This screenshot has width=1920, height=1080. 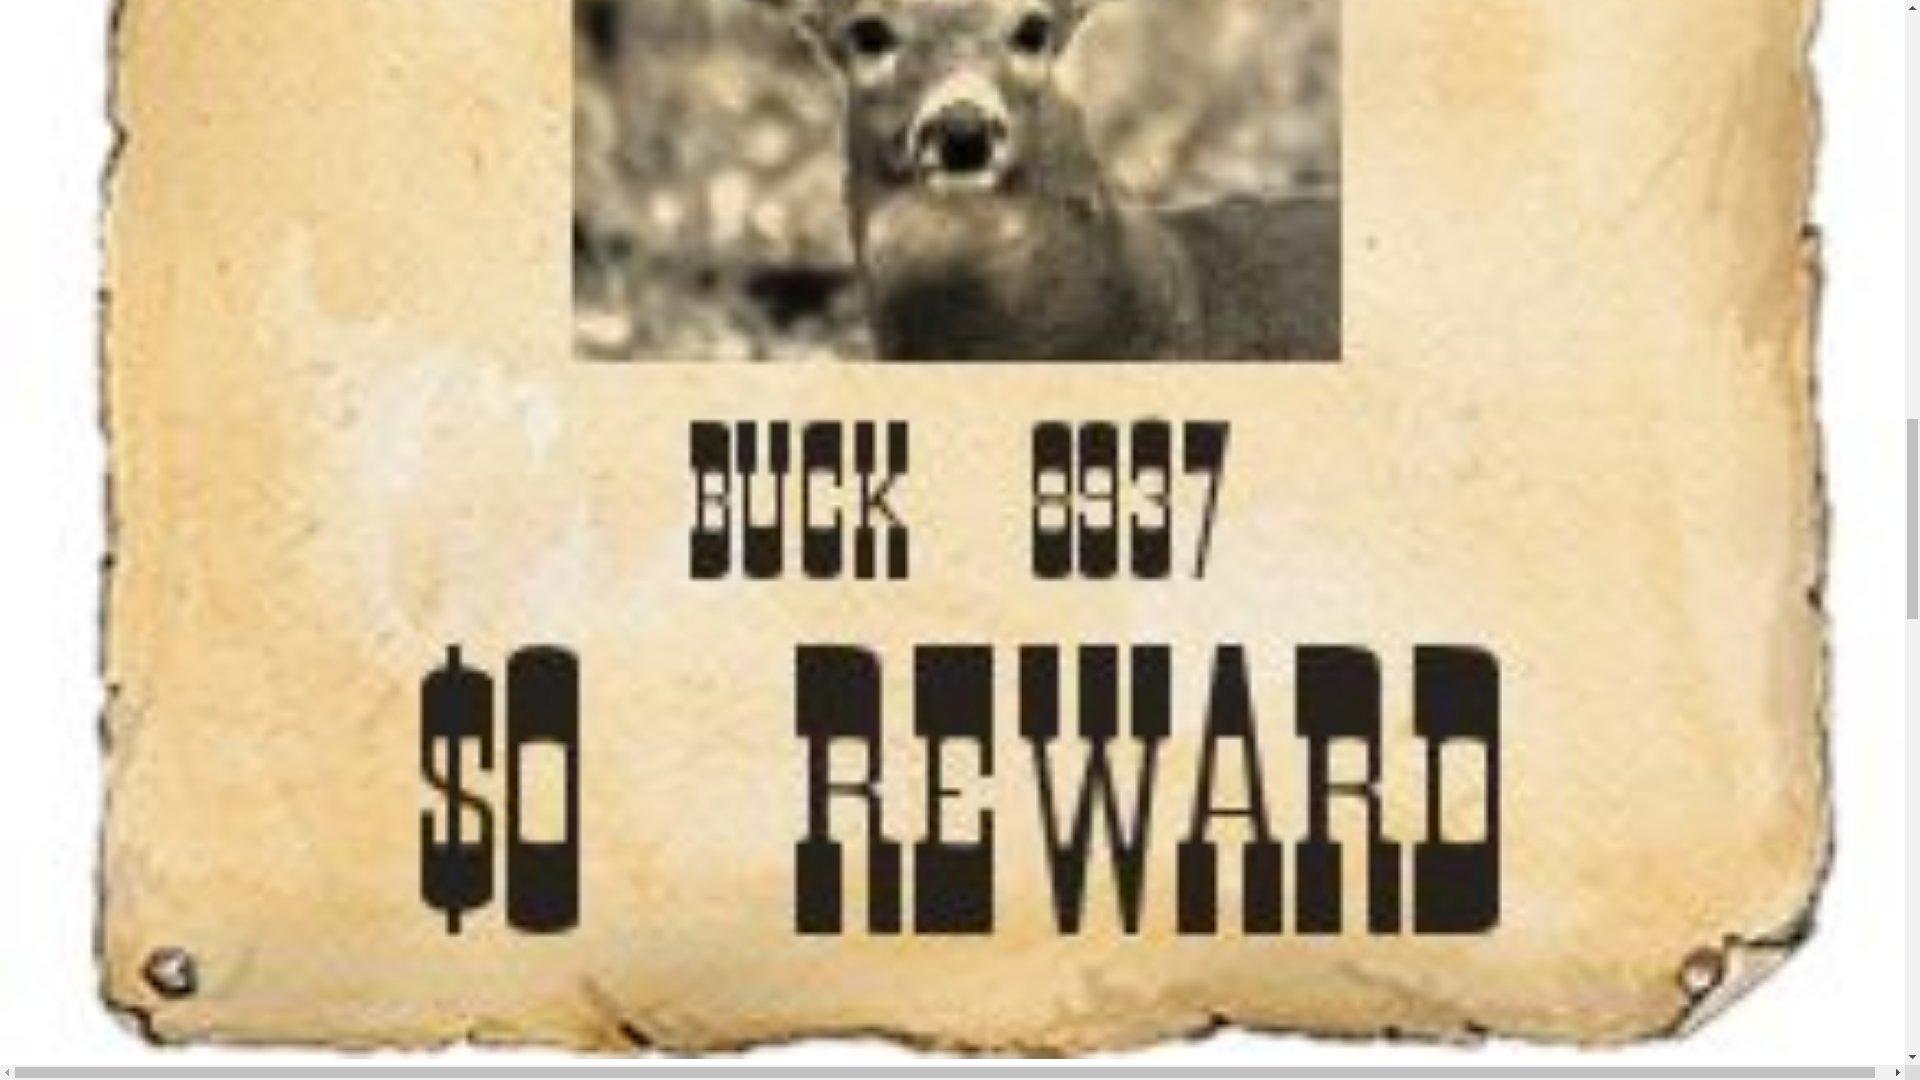 What do you see at coordinates (114, 1071) in the screenshot?
I see `The Deer-Forest Blog` at bounding box center [114, 1071].